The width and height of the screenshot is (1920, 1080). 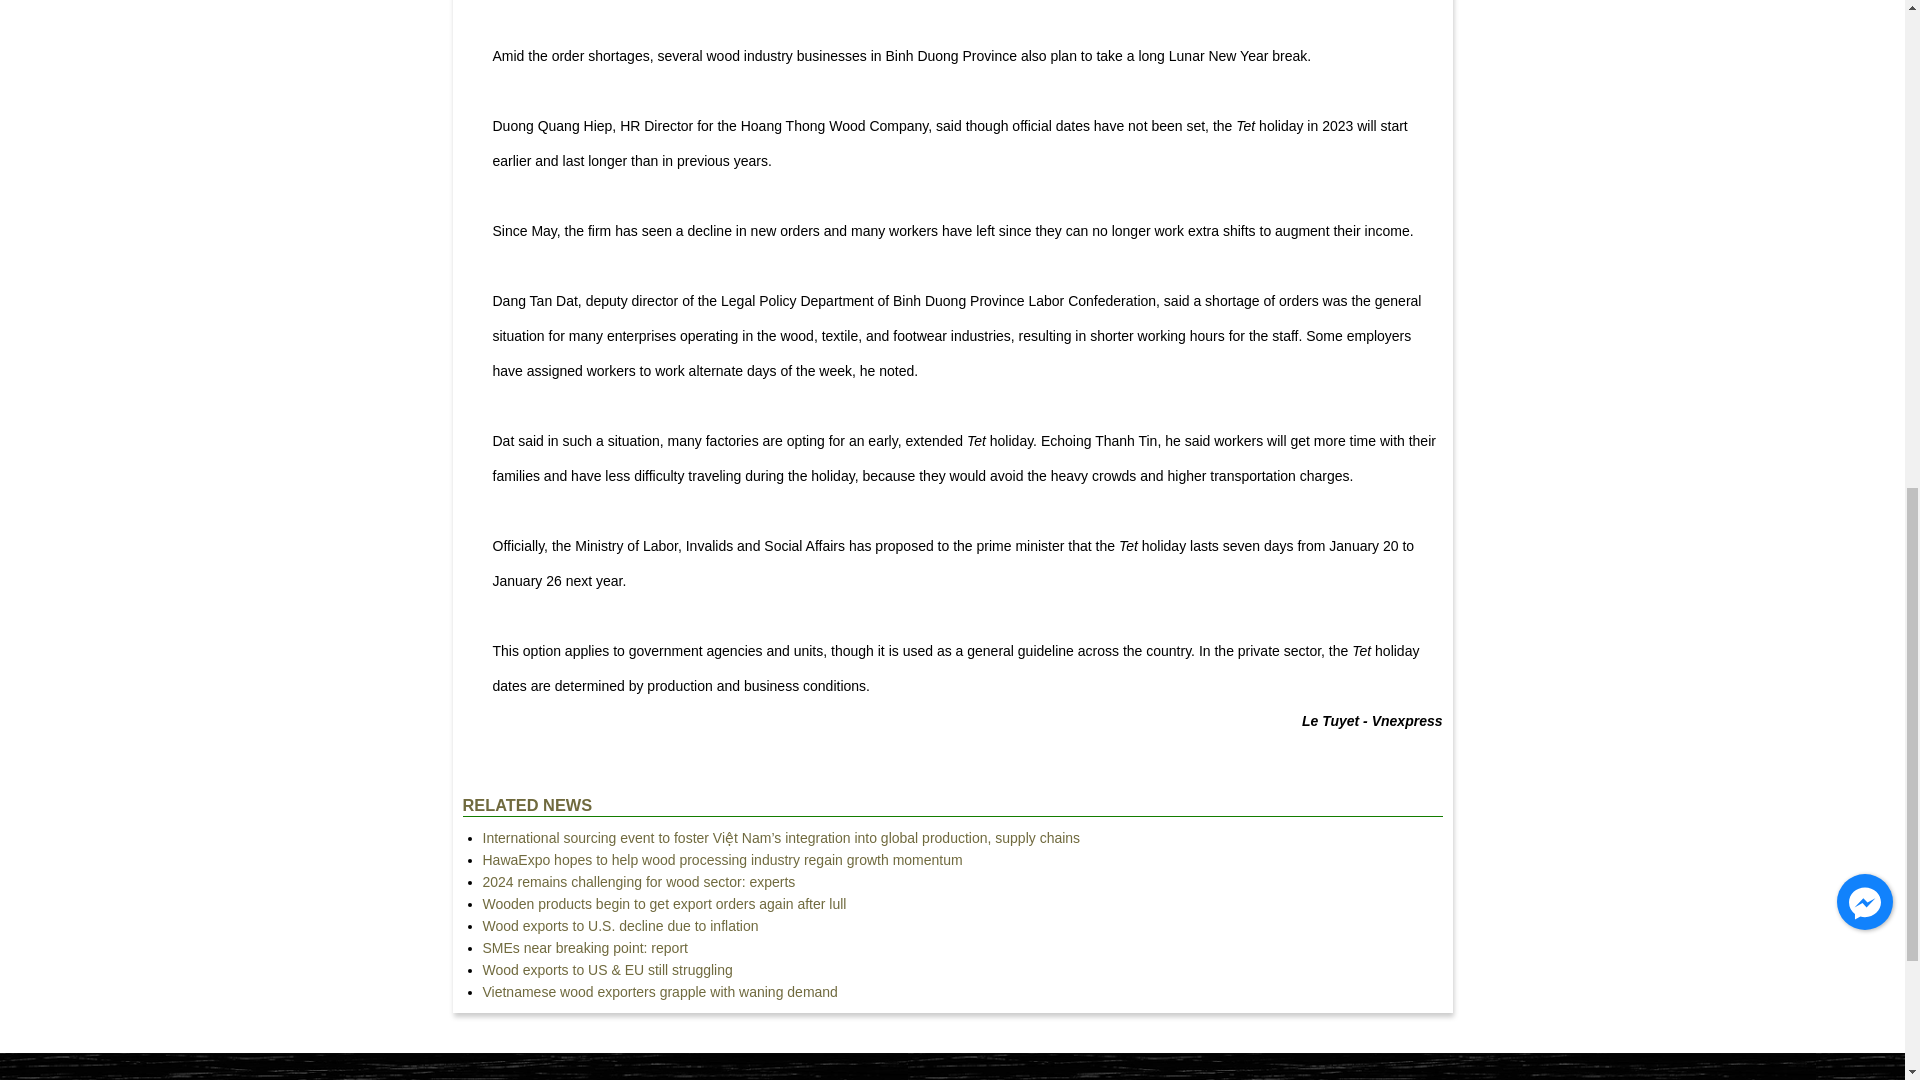 I want to click on Vietnamese wood exporters grapple with waning demand, so click(x=659, y=992).